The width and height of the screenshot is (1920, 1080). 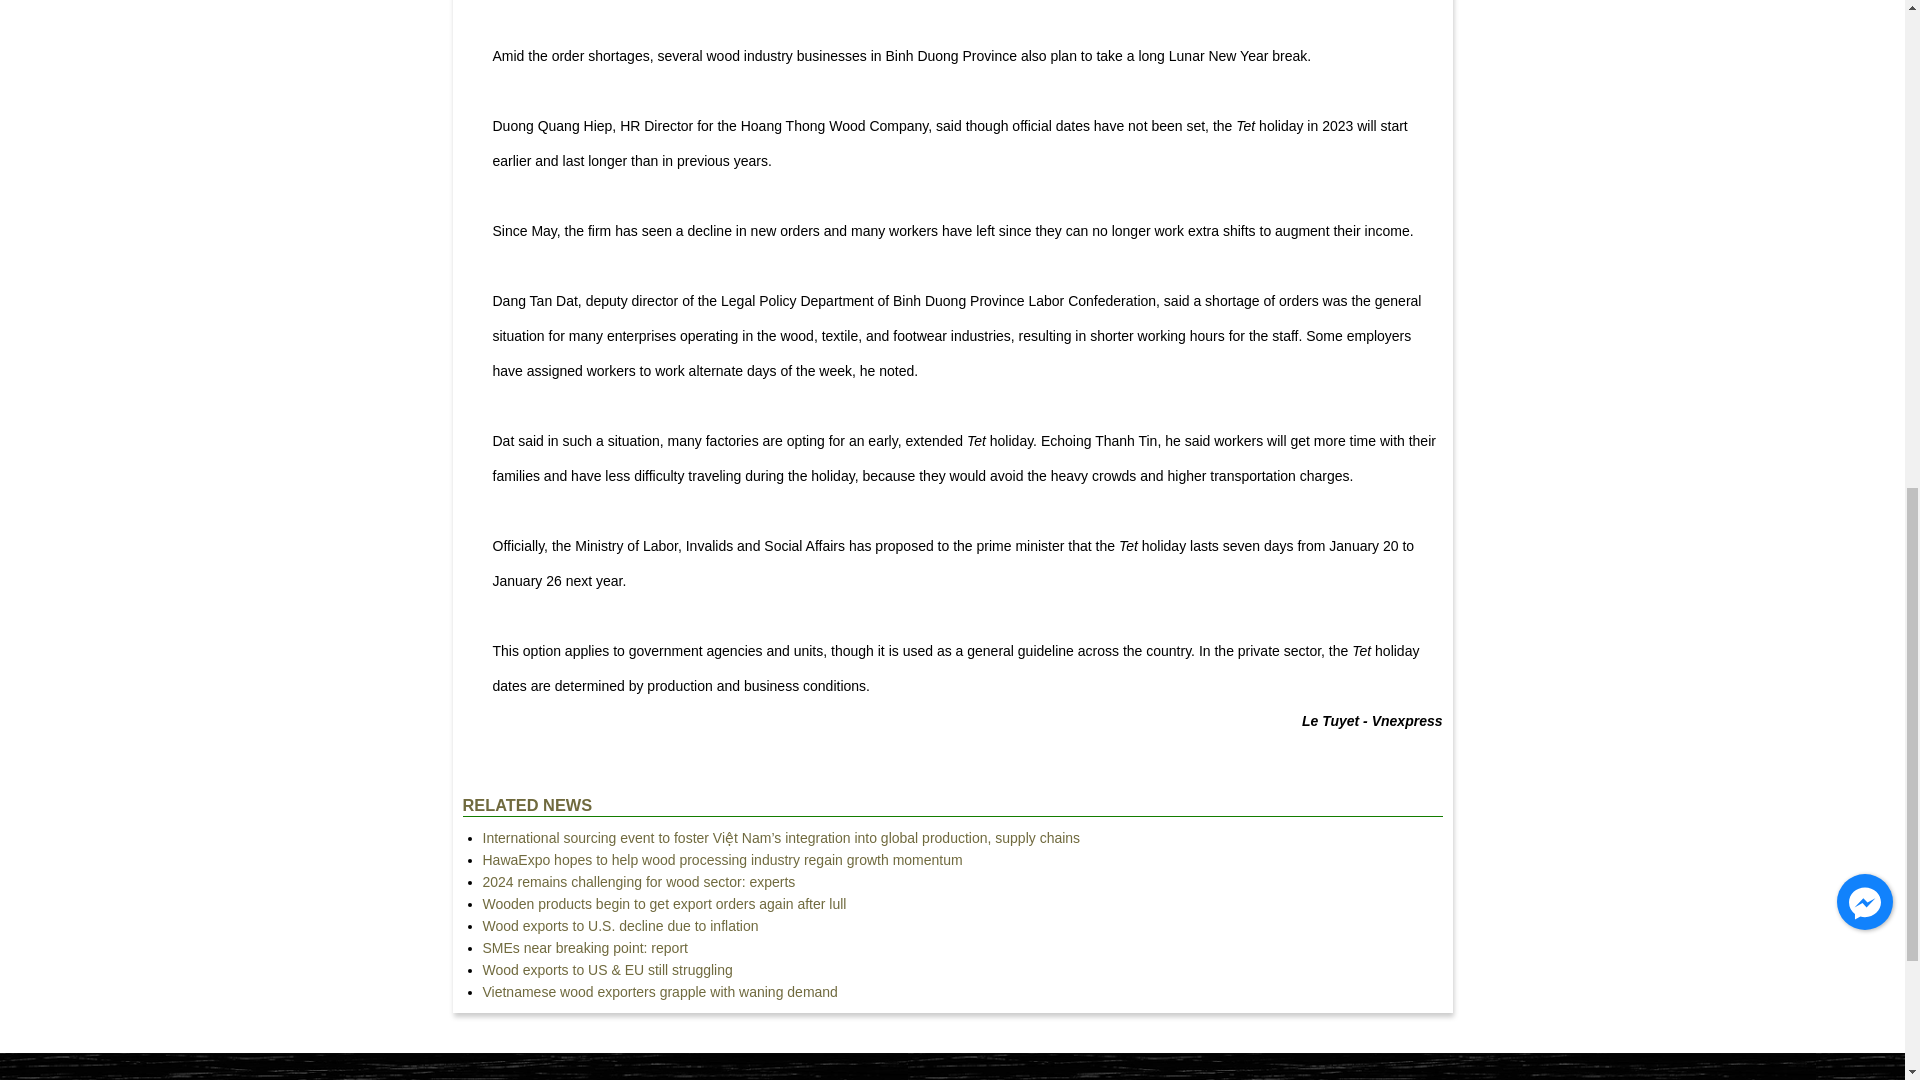 I want to click on Vietnamese wood exporters grapple with waning demand, so click(x=659, y=992).